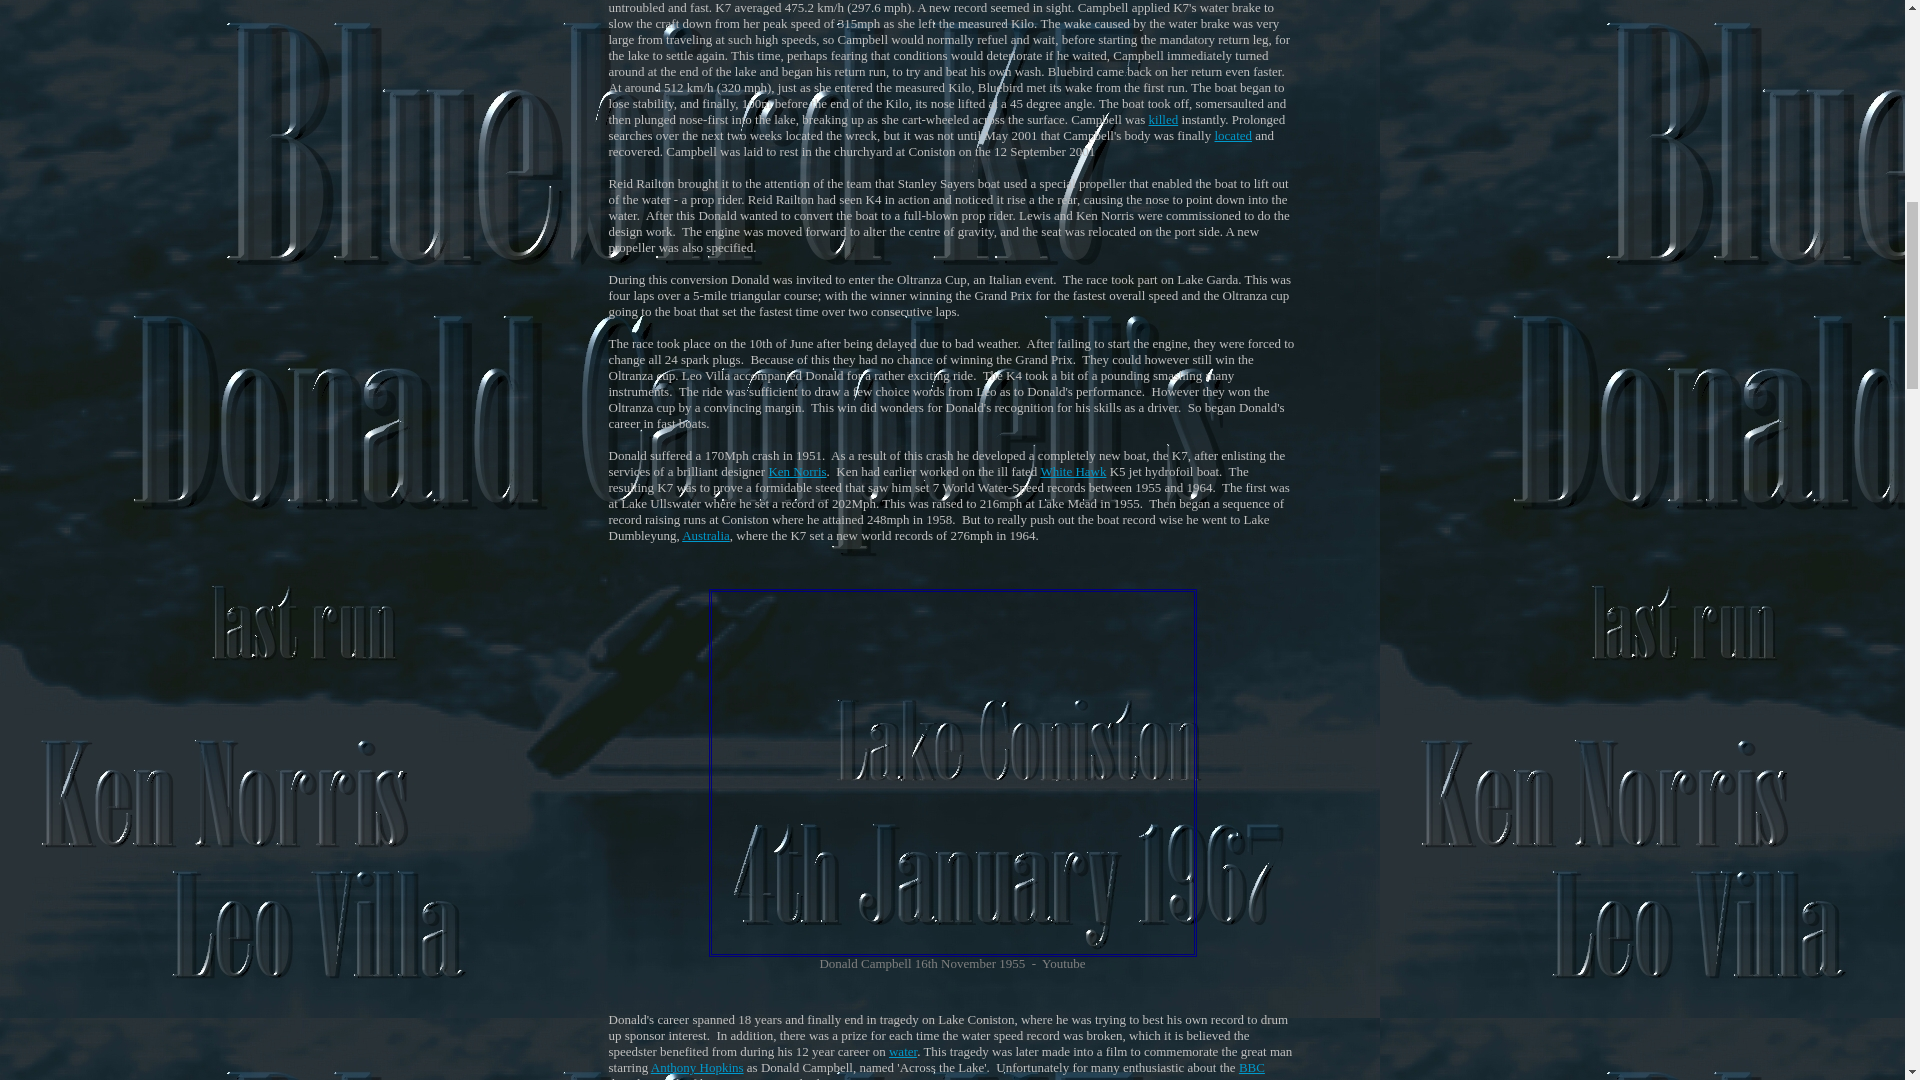 This screenshot has width=1920, height=1080. Describe the element at coordinates (1252, 1066) in the screenshot. I see `BBC` at that location.